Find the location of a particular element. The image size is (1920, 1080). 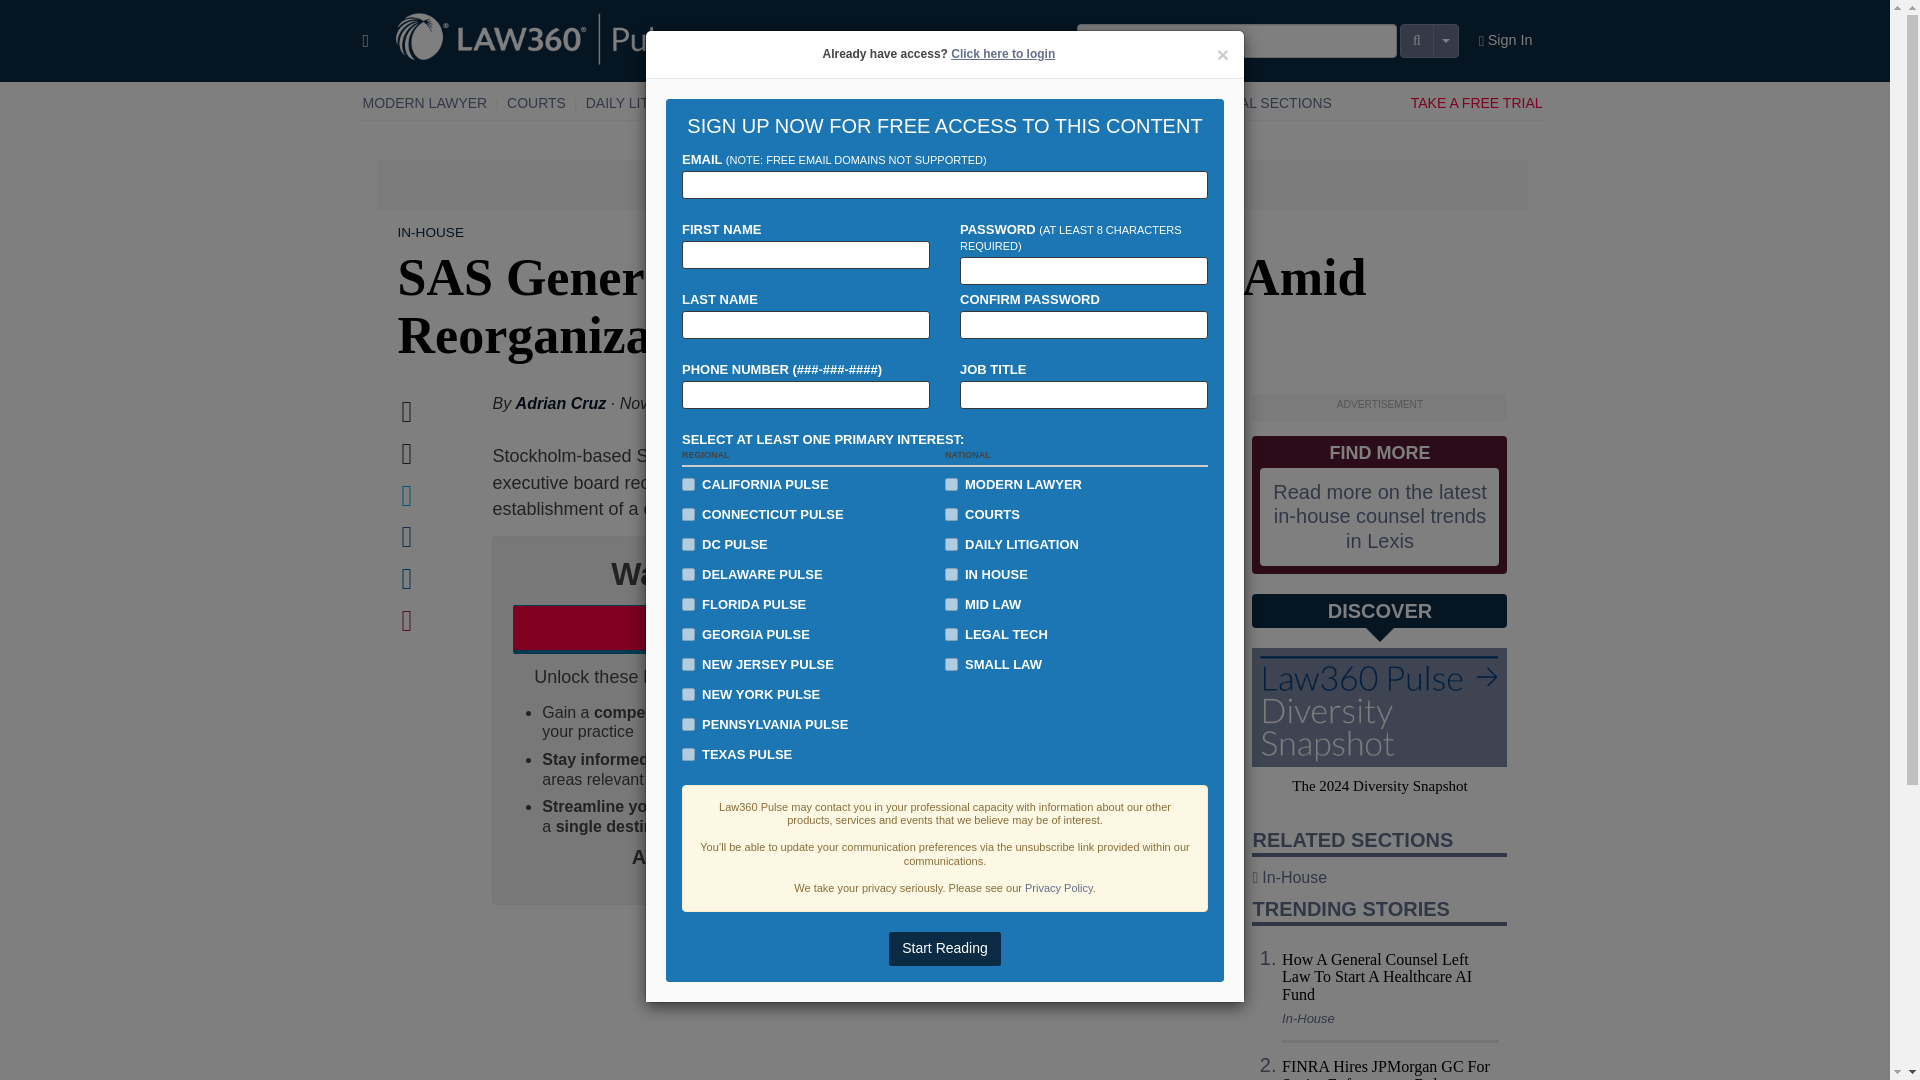

new-york-pulse is located at coordinates (688, 694).